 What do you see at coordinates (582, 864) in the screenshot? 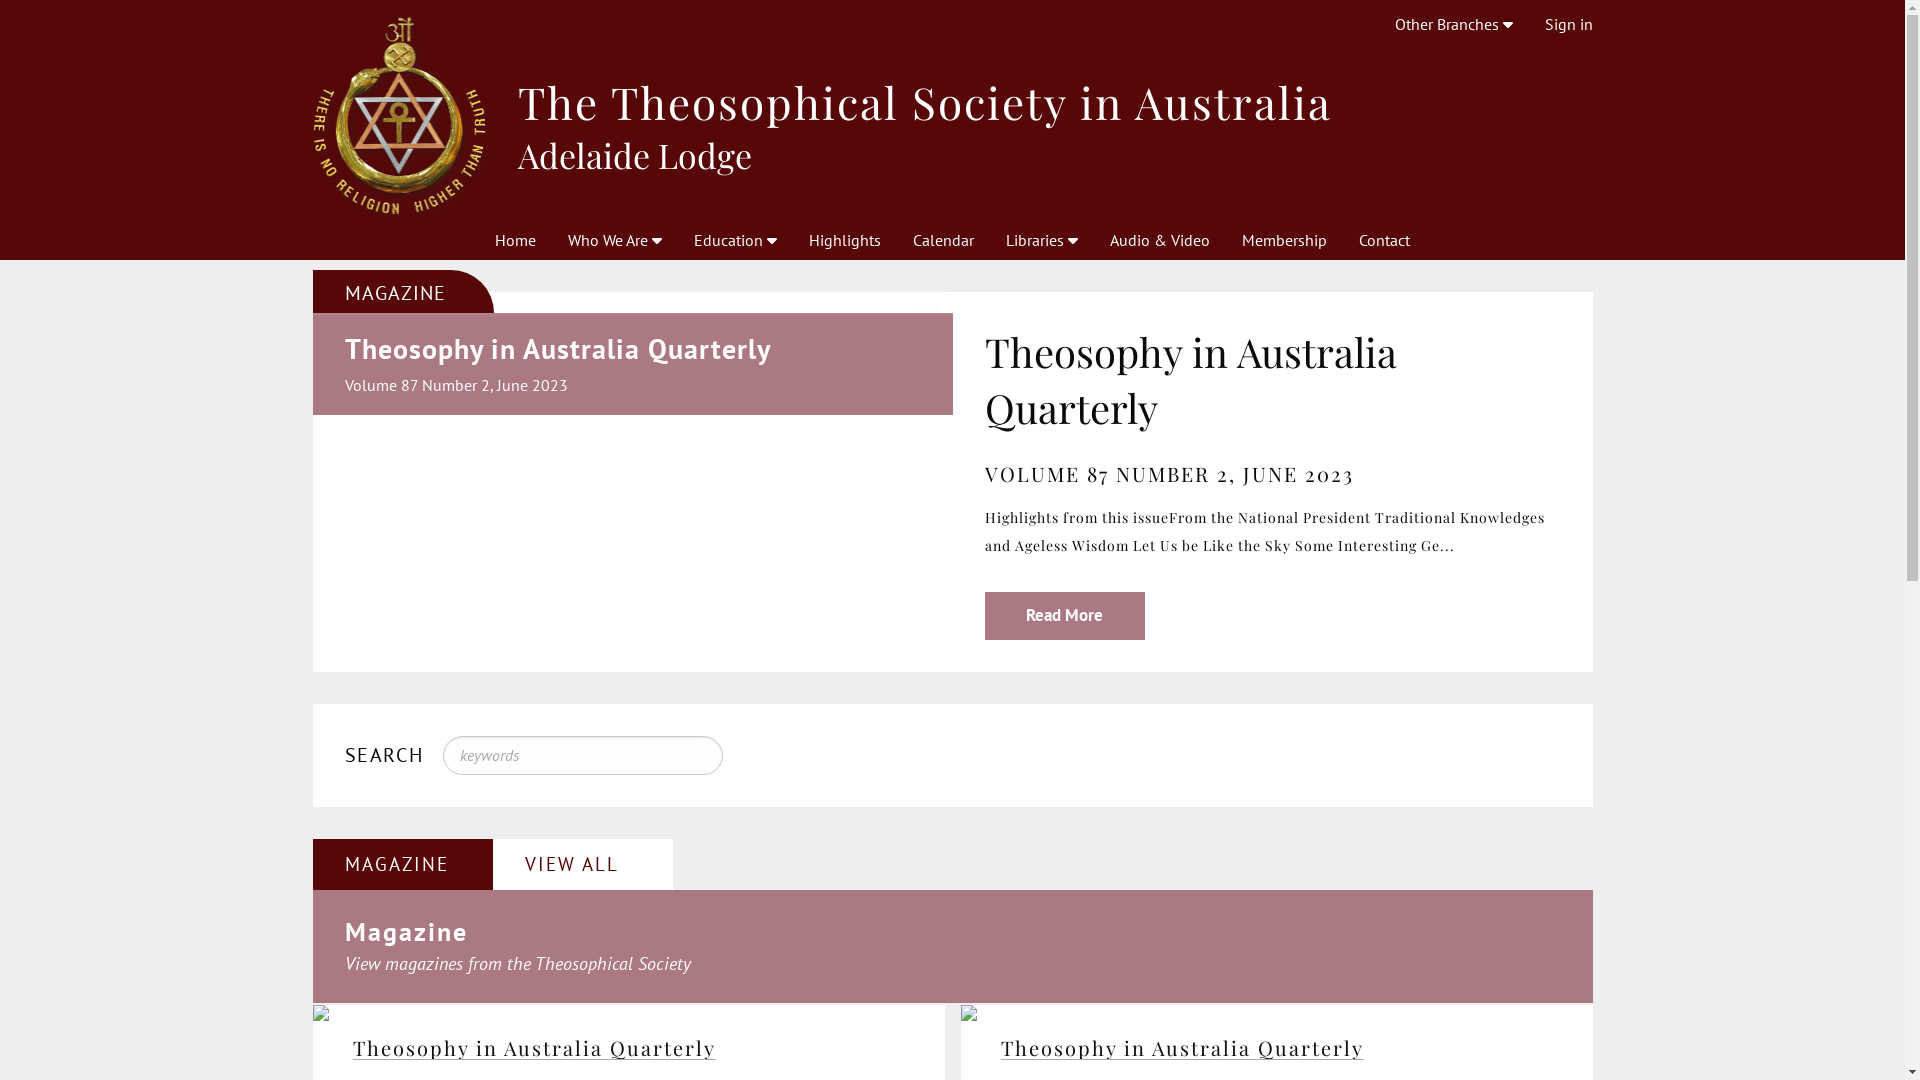
I see `VIEW ALL` at bounding box center [582, 864].